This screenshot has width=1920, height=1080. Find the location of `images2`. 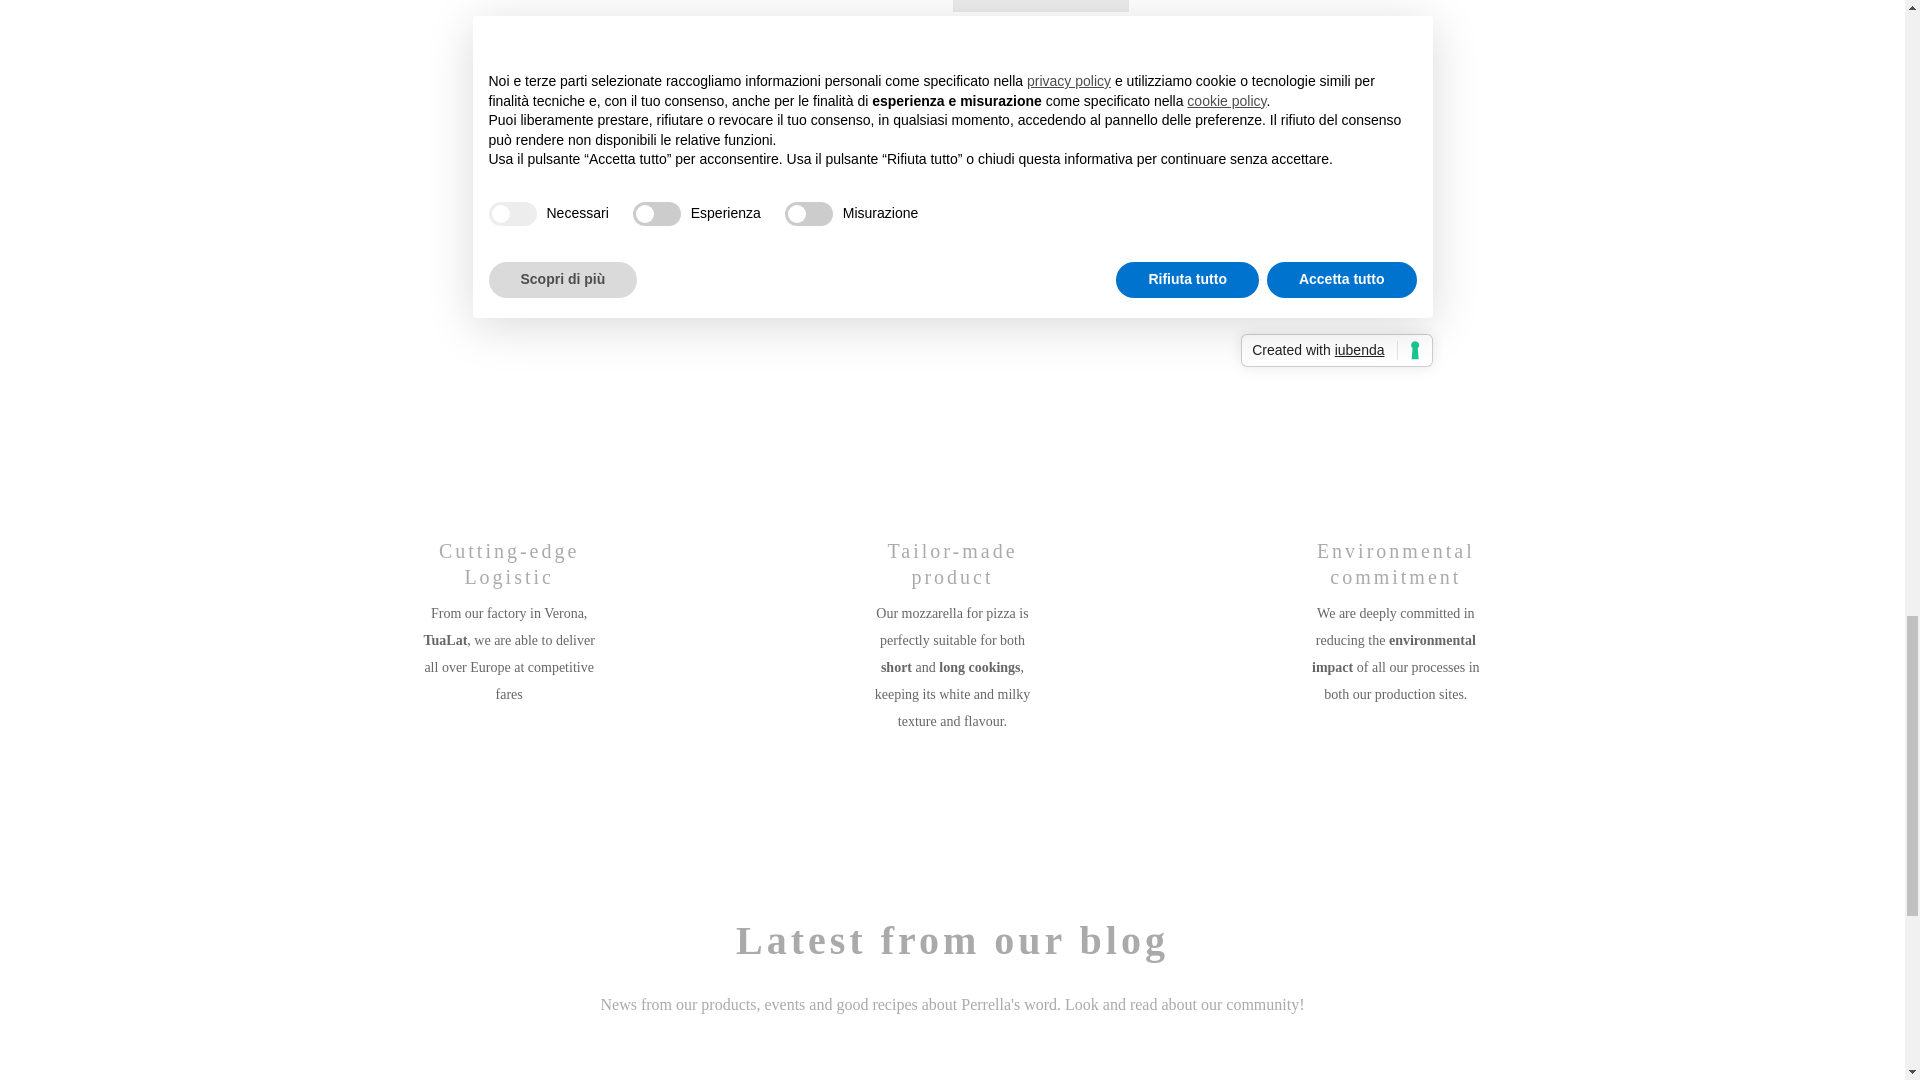

images2 is located at coordinates (1396, 442).